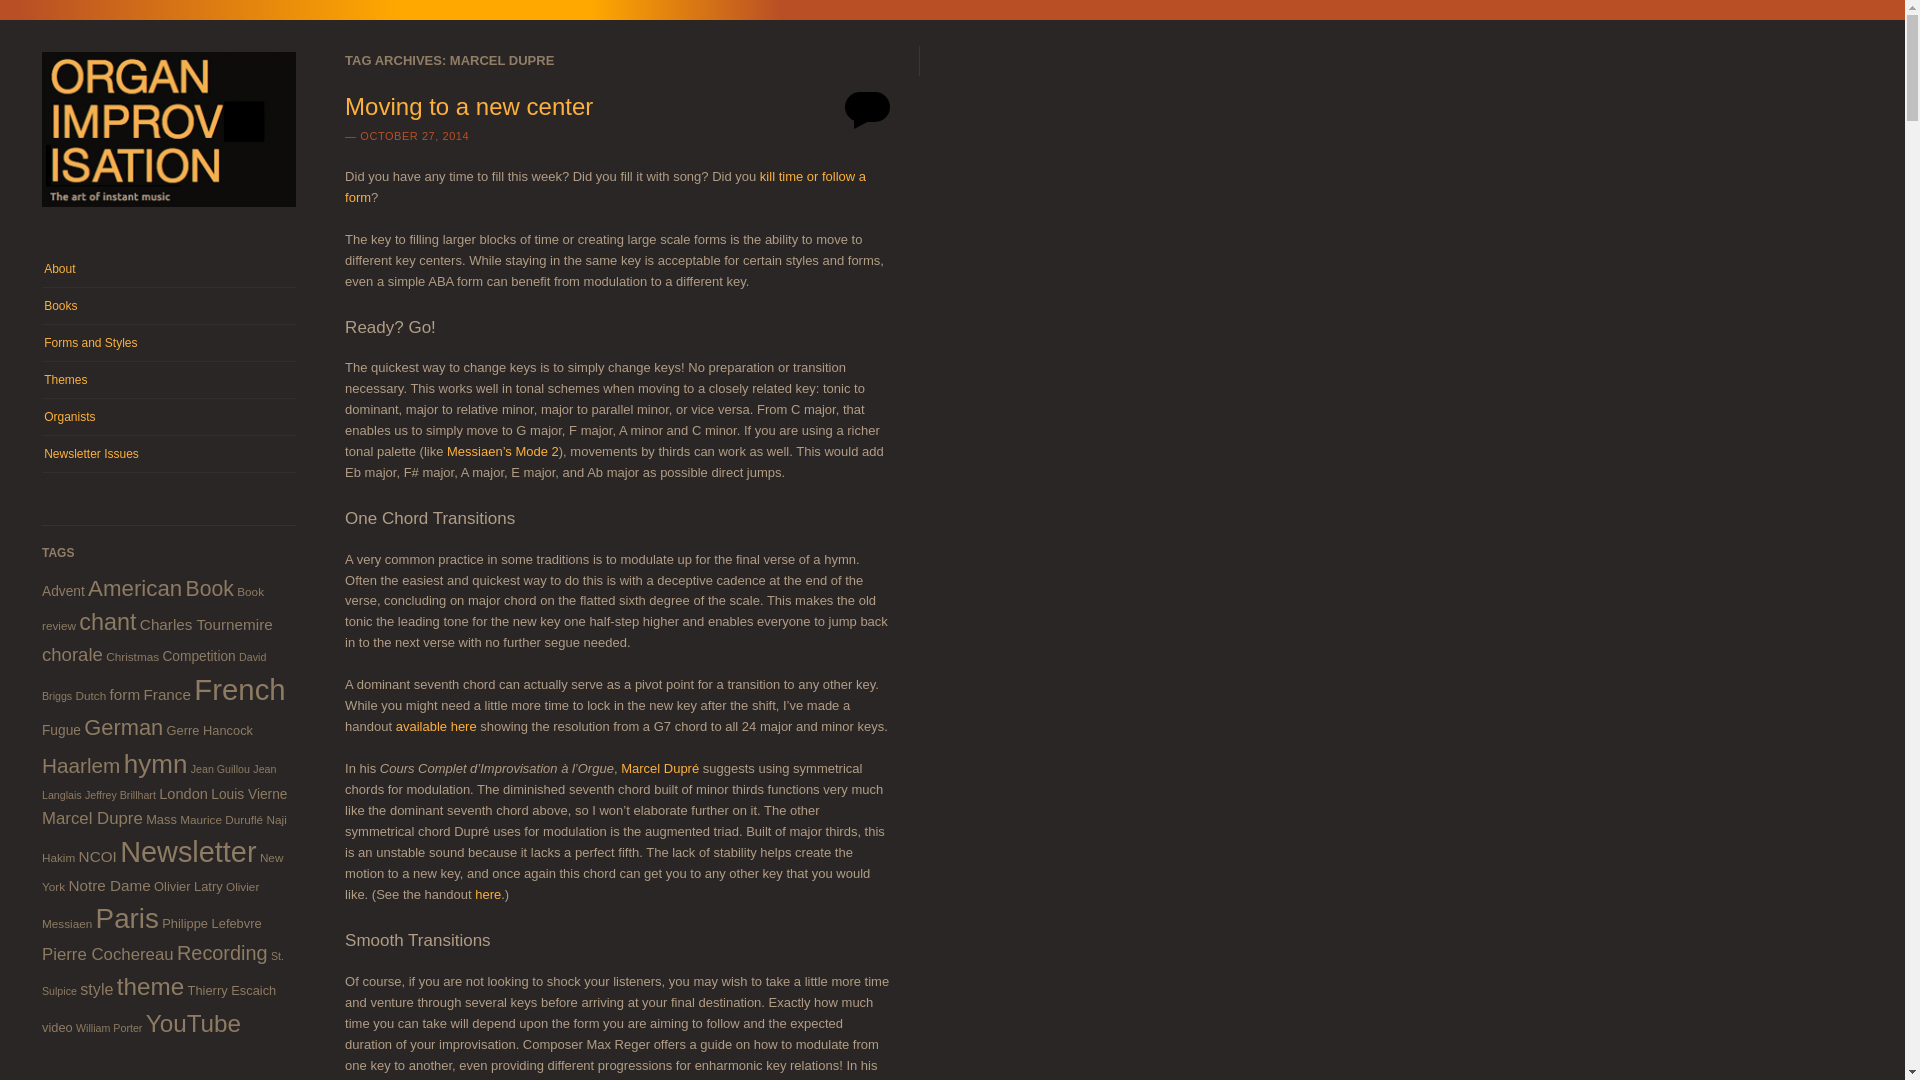 The image size is (1920, 1080). Describe the element at coordinates (92, 696) in the screenshot. I see `Dutch` at that location.